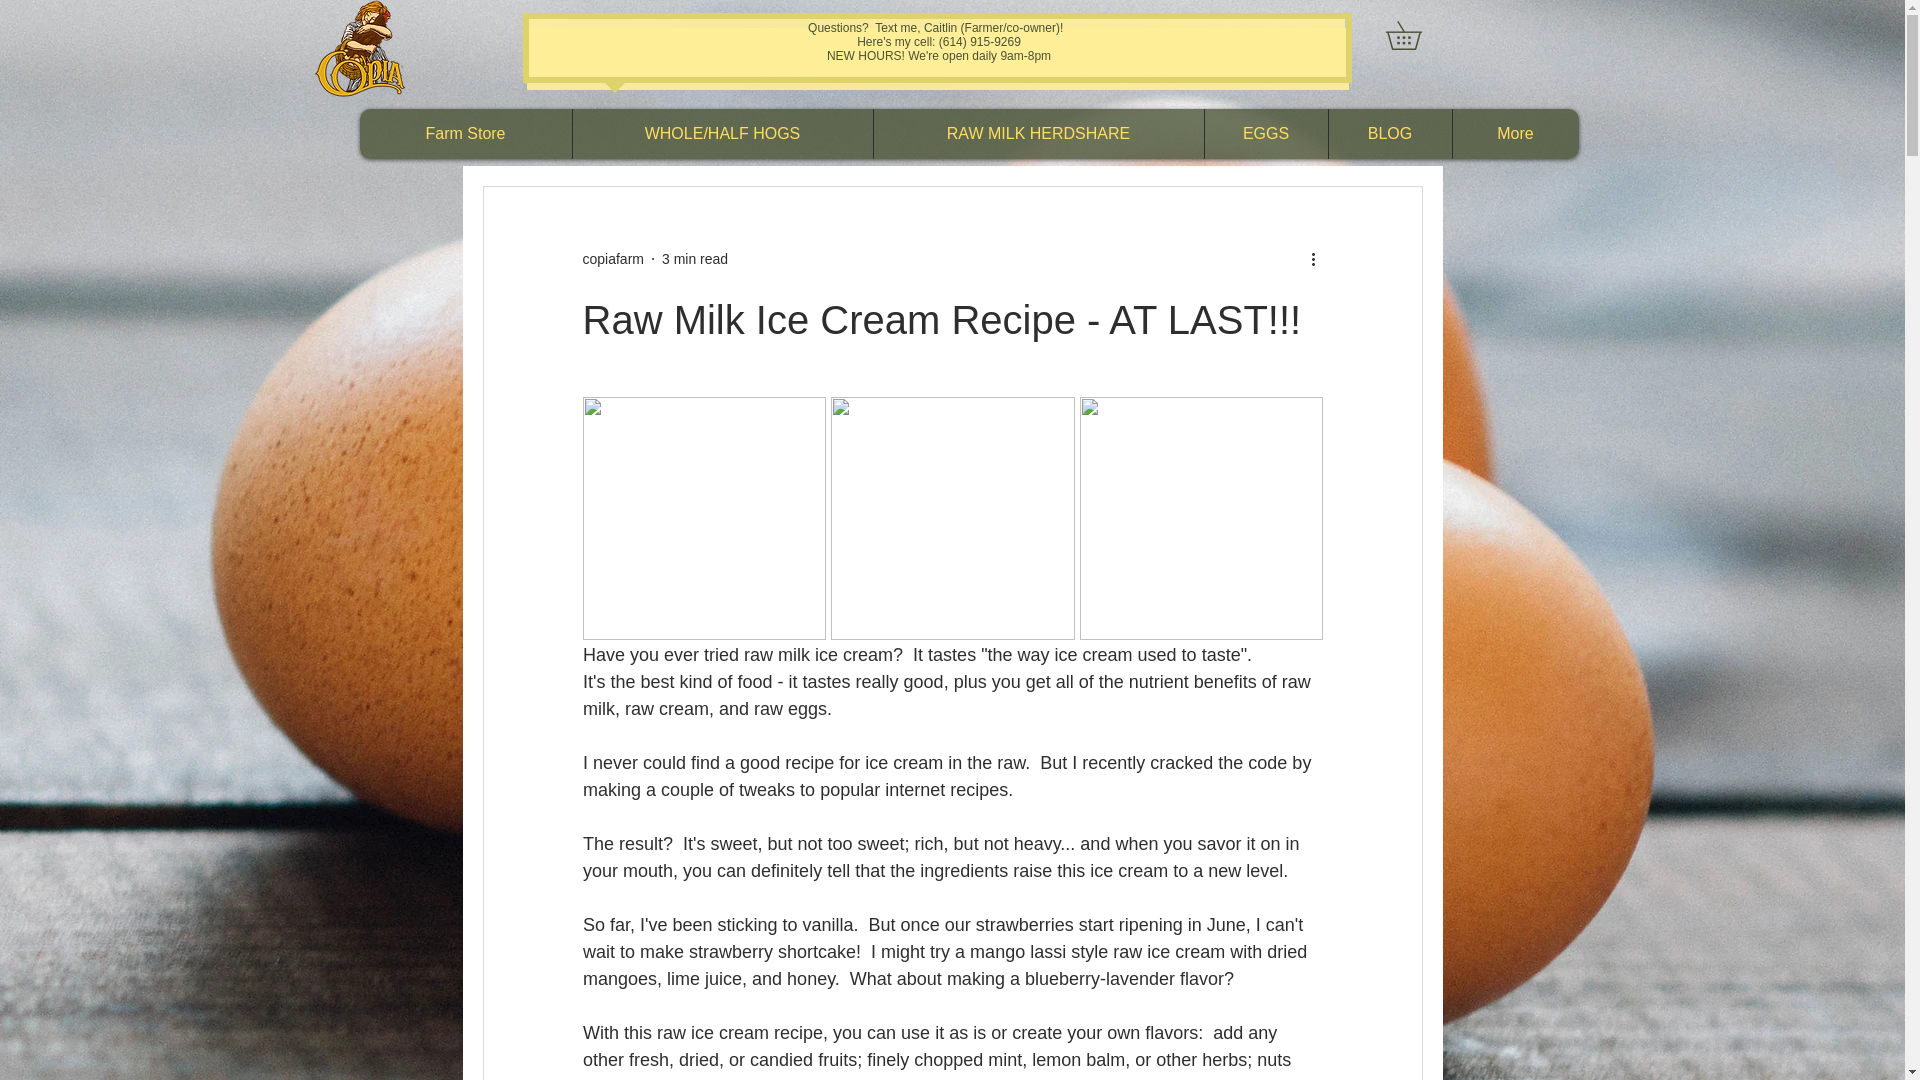 This screenshot has width=1920, height=1080. I want to click on BLOG, so click(1390, 134).